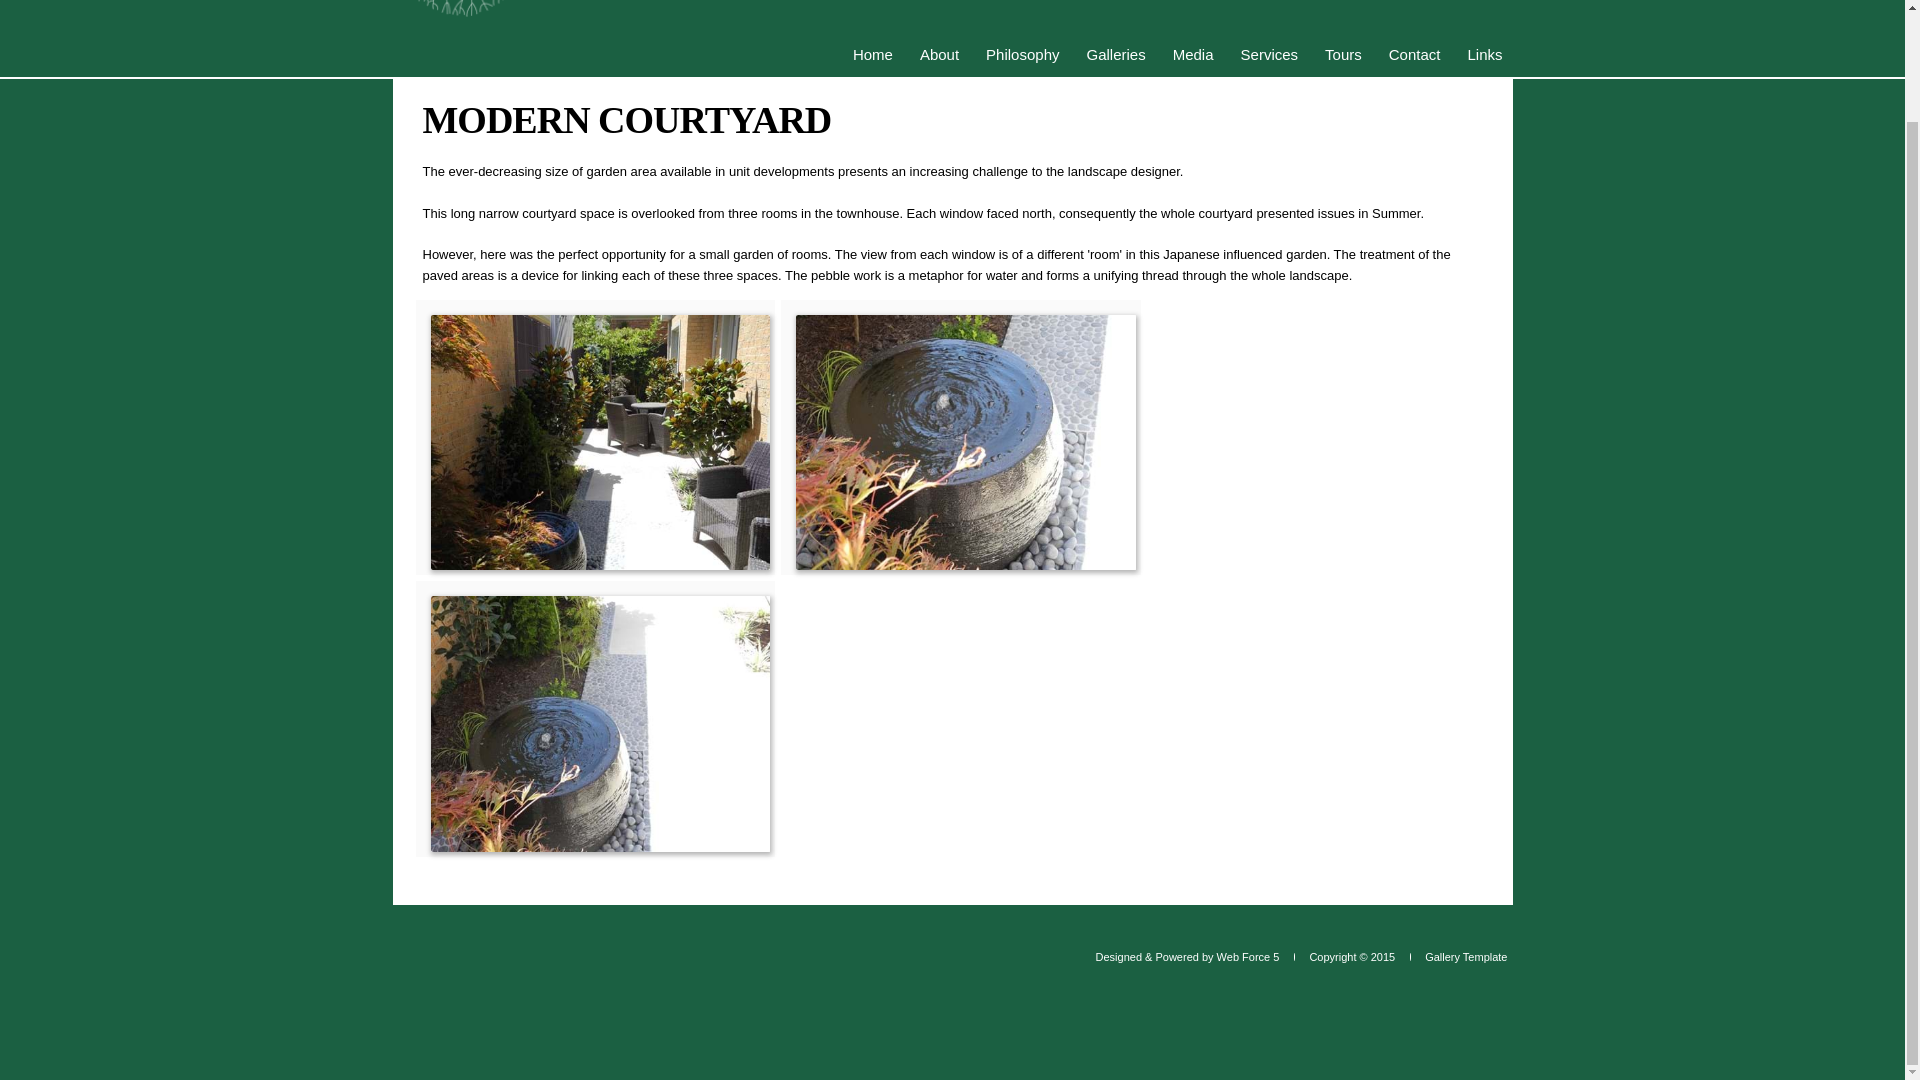 The height and width of the screenshot is (1080, 1920). What do you see at coordinates (872, 54) in the screenshot?
I see `Home` at bounding box center [872, 54].